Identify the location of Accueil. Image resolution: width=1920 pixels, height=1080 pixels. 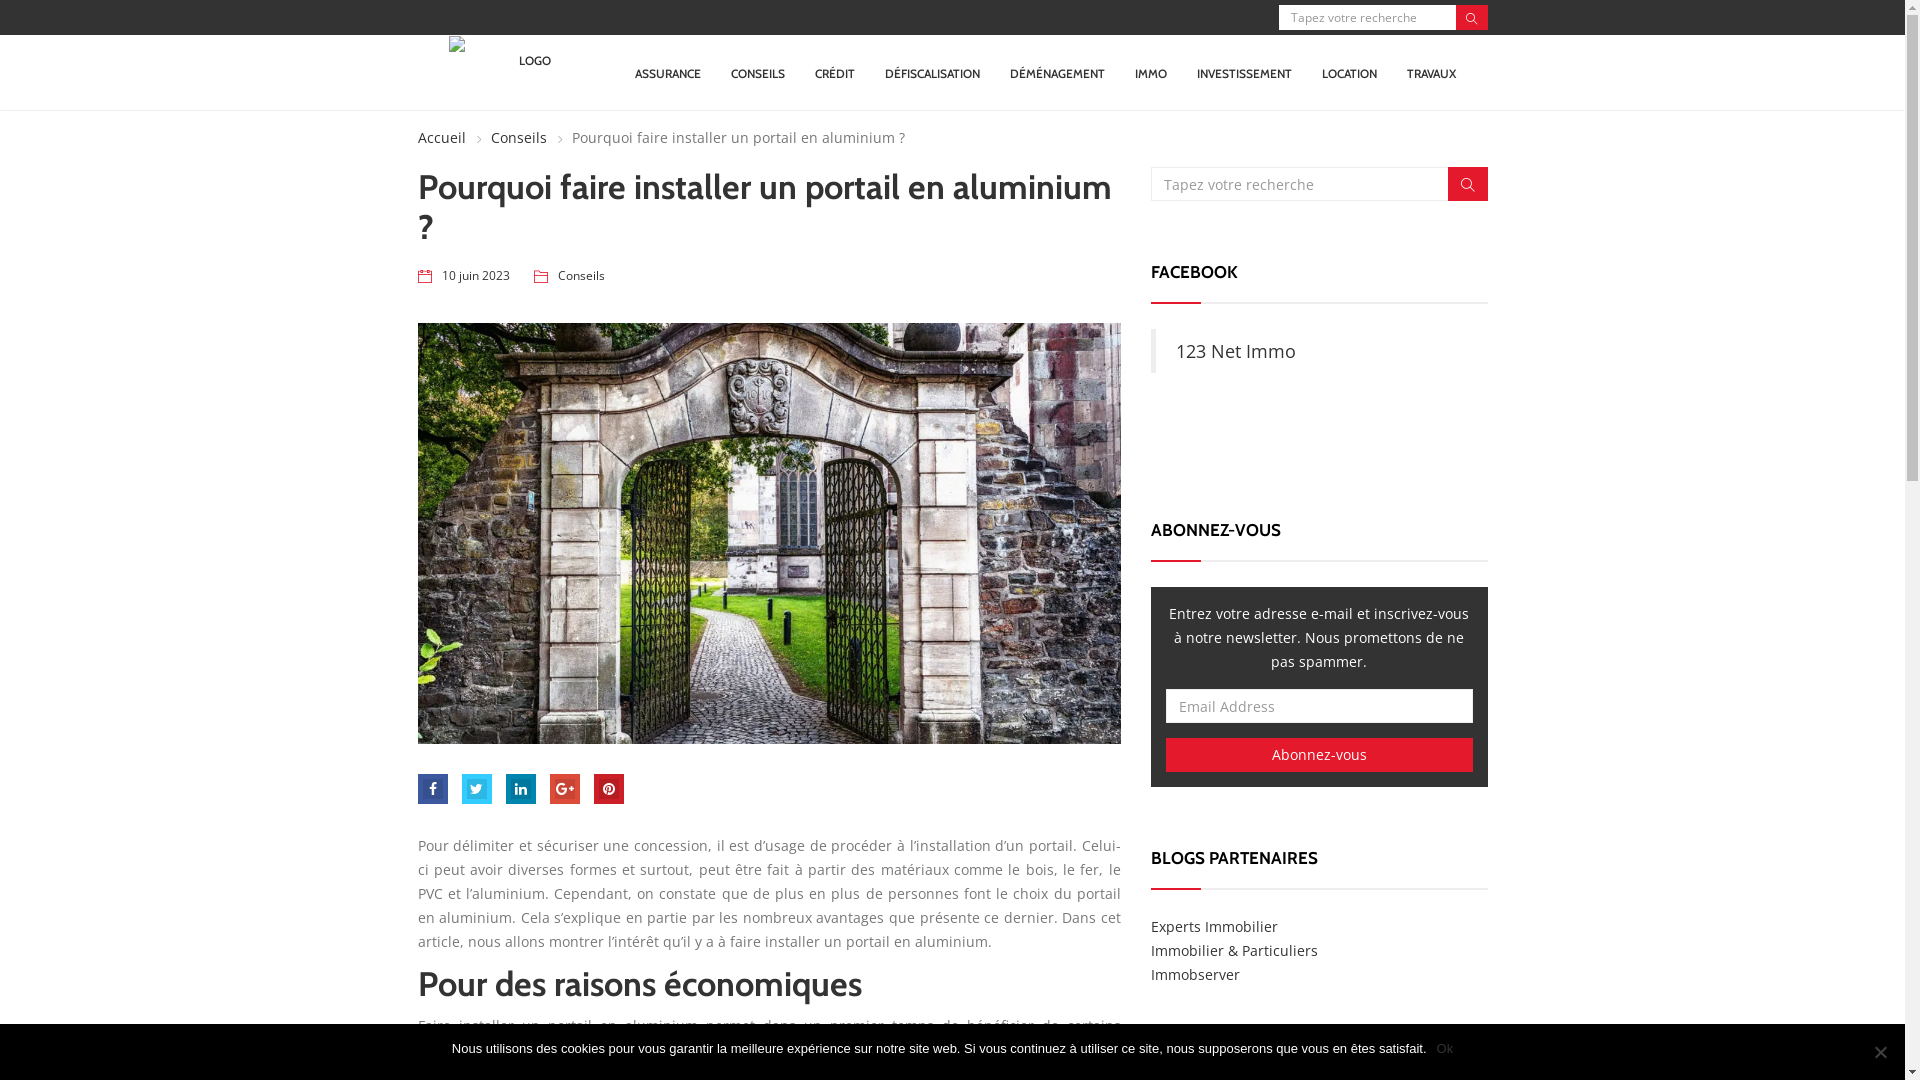
(442, 138).